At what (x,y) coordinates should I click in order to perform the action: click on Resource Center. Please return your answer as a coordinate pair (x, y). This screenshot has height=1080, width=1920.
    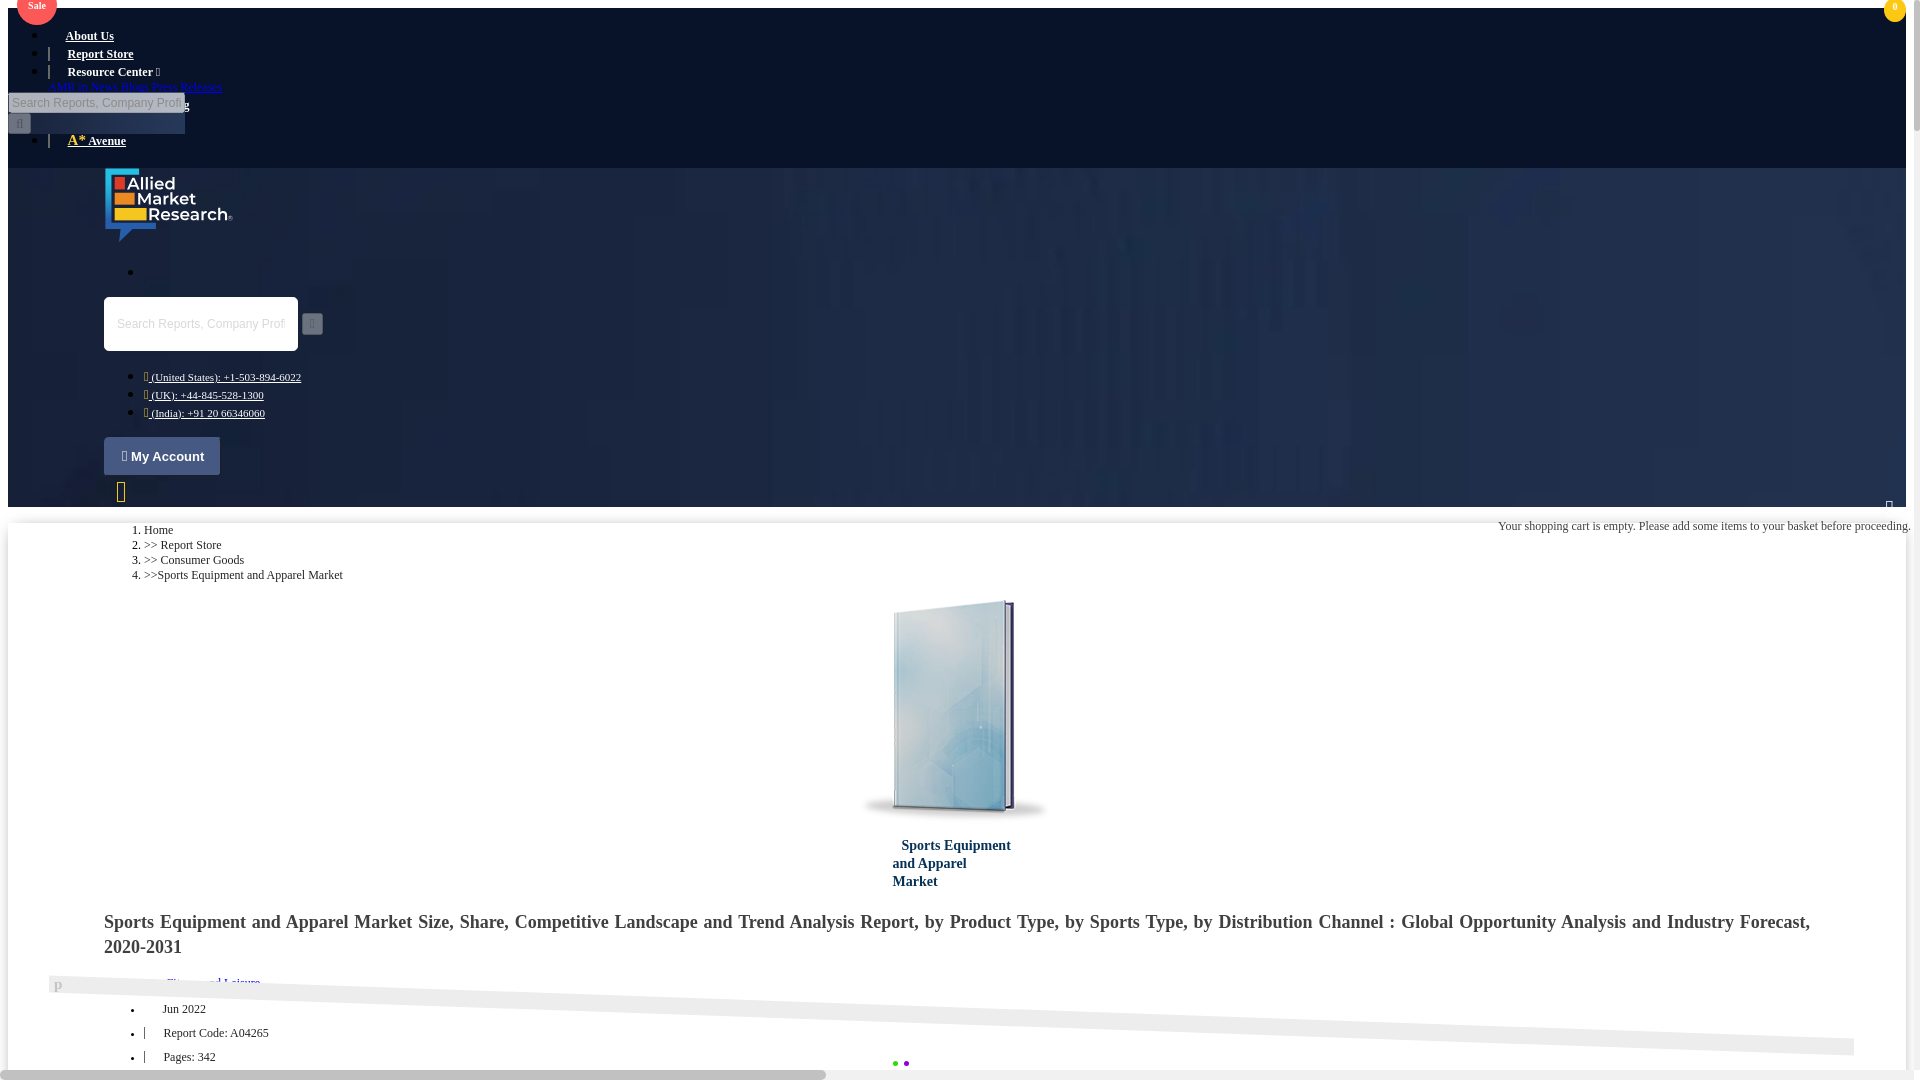
    Looking at the image, I should click on (113, 71).